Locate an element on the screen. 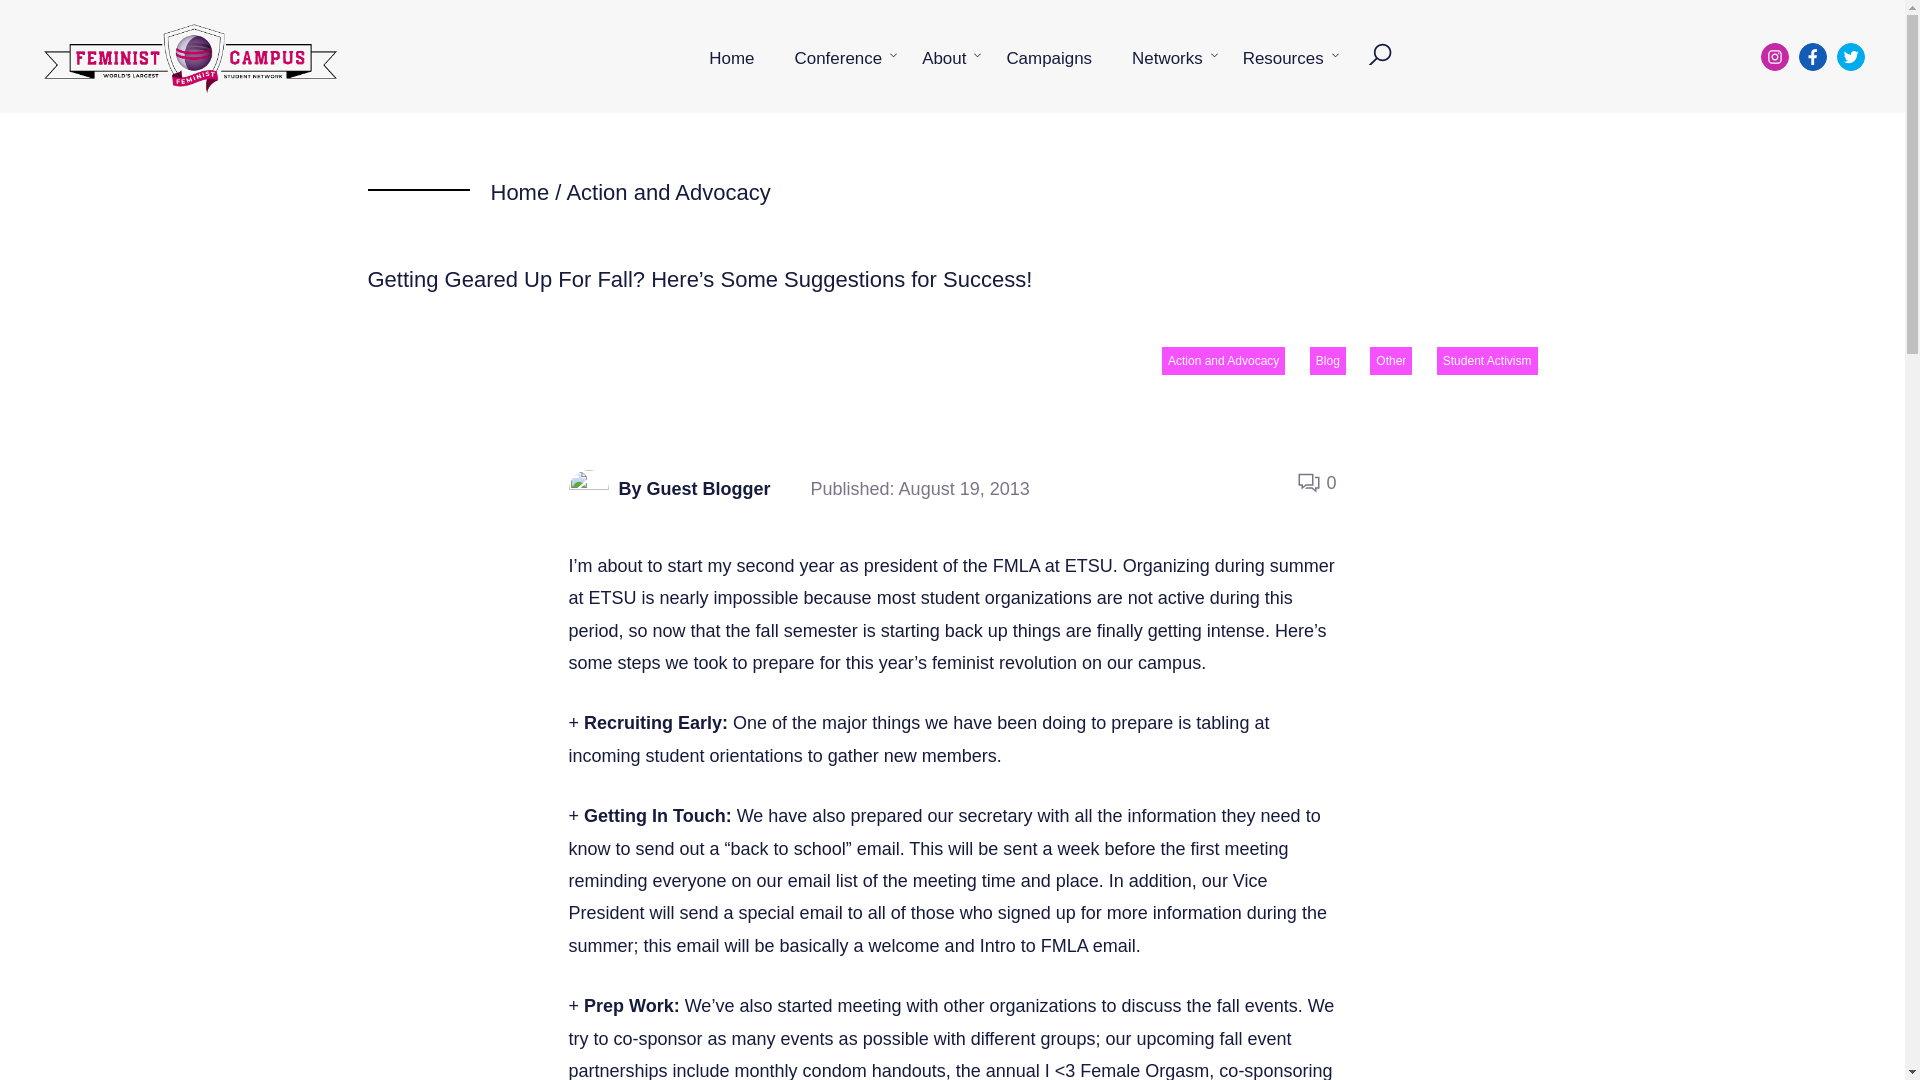 The image size is (1920, 1080). Conference is located at coordinates (838, 58).